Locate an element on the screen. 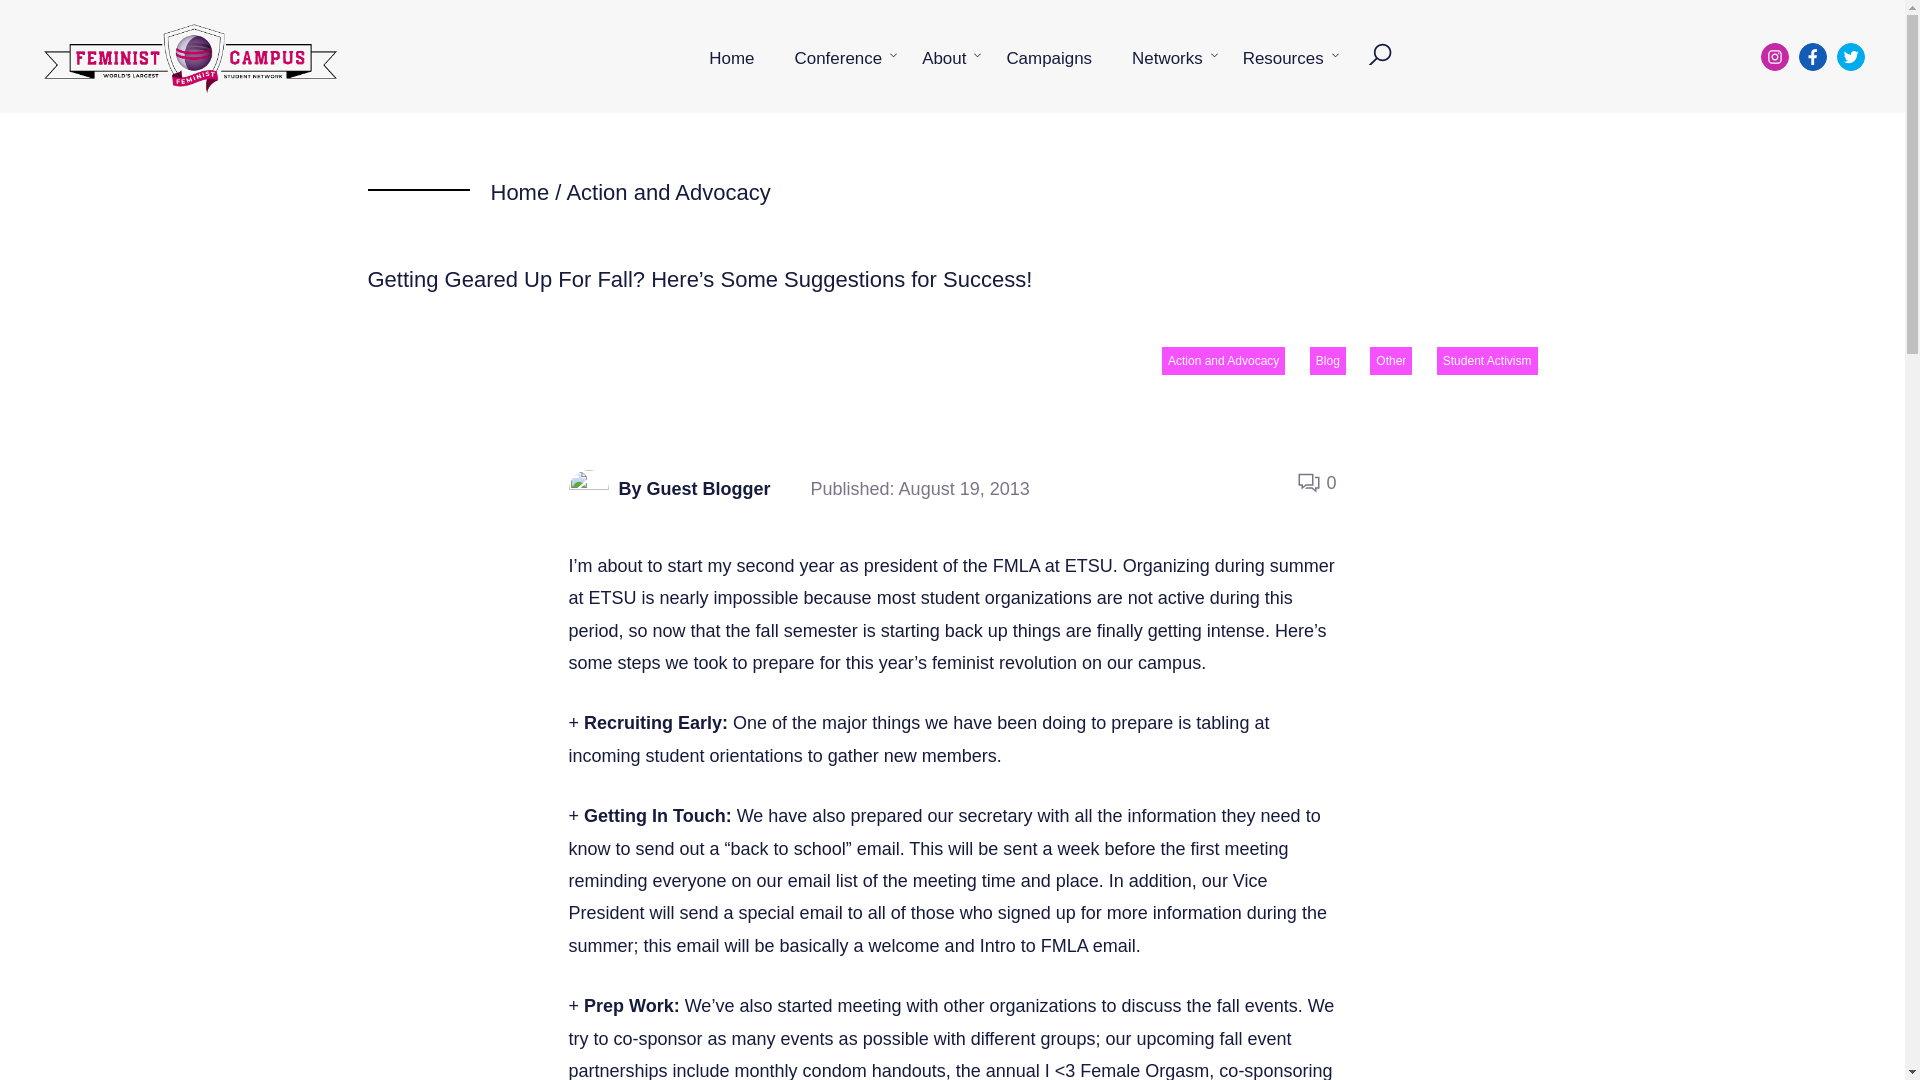 The image size is (1920, 1080). Conference is located at coordinates (838, 58).